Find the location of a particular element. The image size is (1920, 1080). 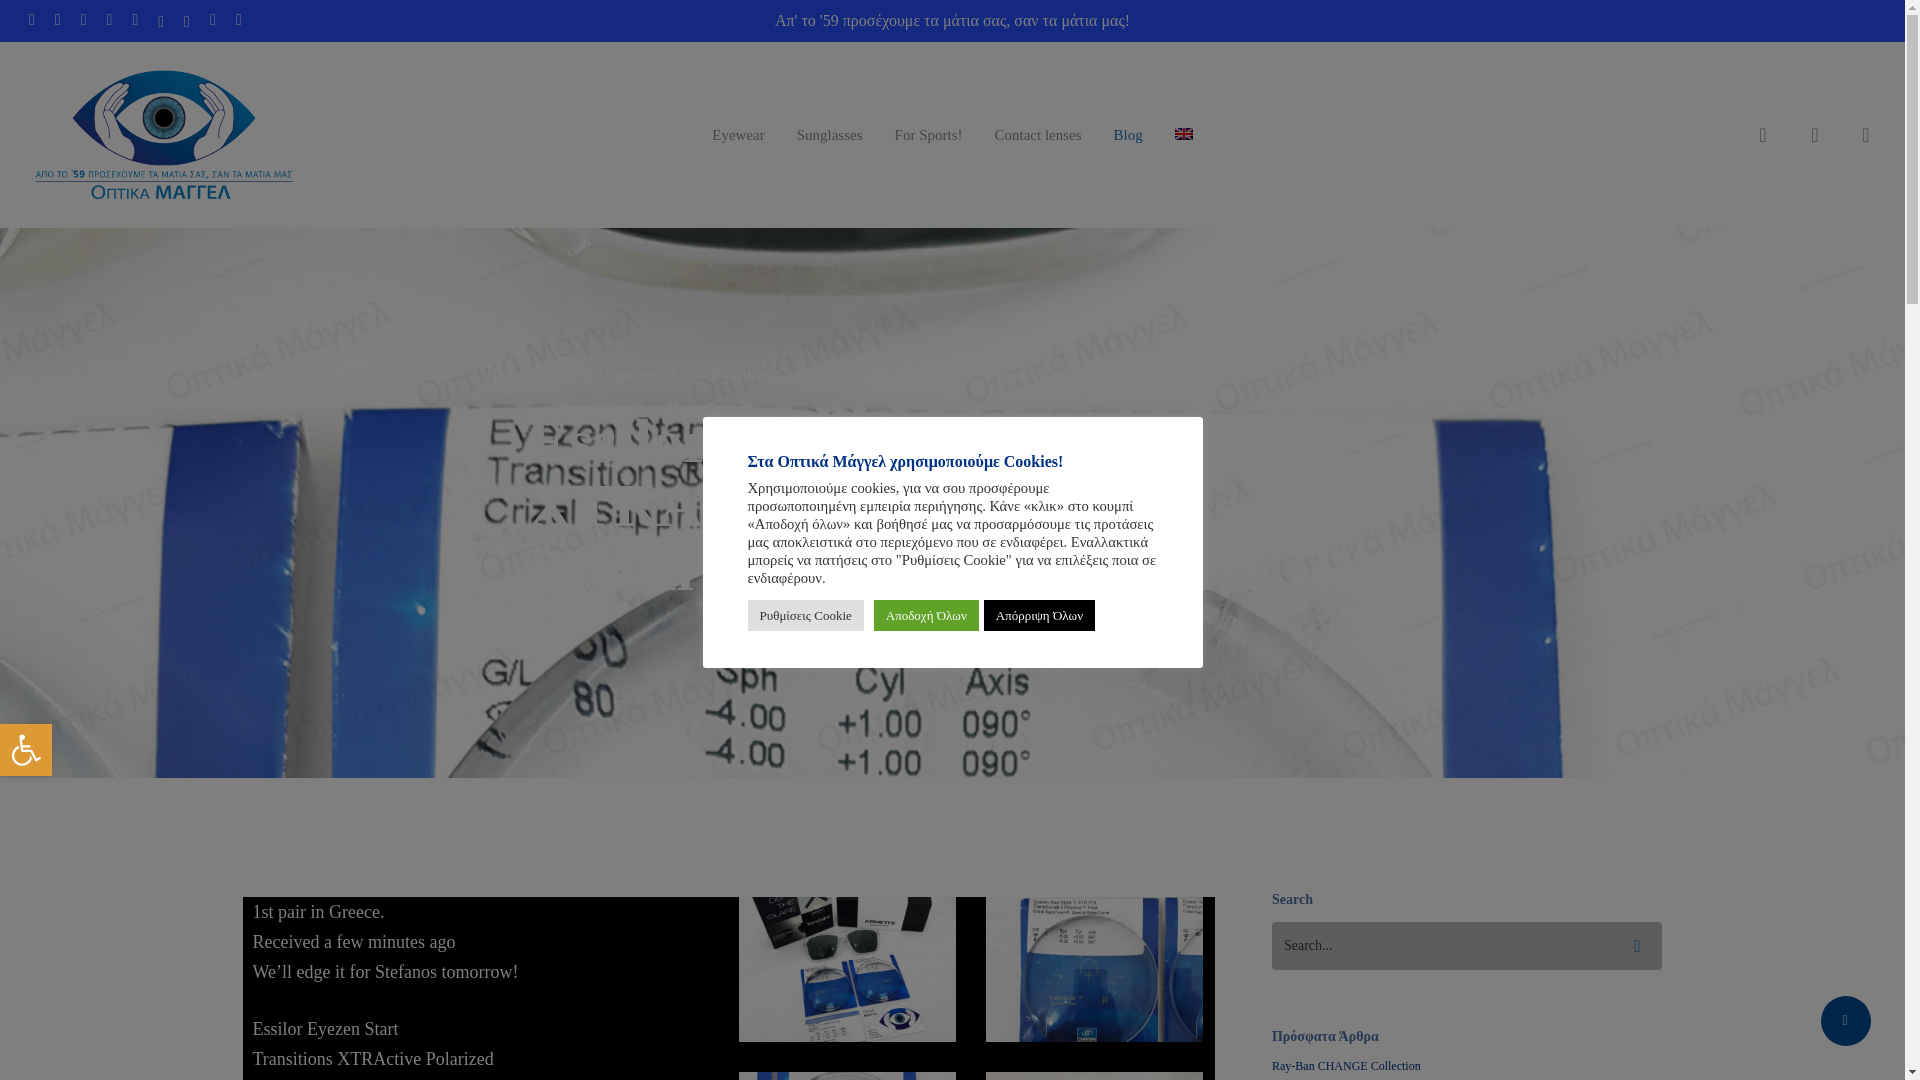

Increase Text is located at coordinates (31, 20).